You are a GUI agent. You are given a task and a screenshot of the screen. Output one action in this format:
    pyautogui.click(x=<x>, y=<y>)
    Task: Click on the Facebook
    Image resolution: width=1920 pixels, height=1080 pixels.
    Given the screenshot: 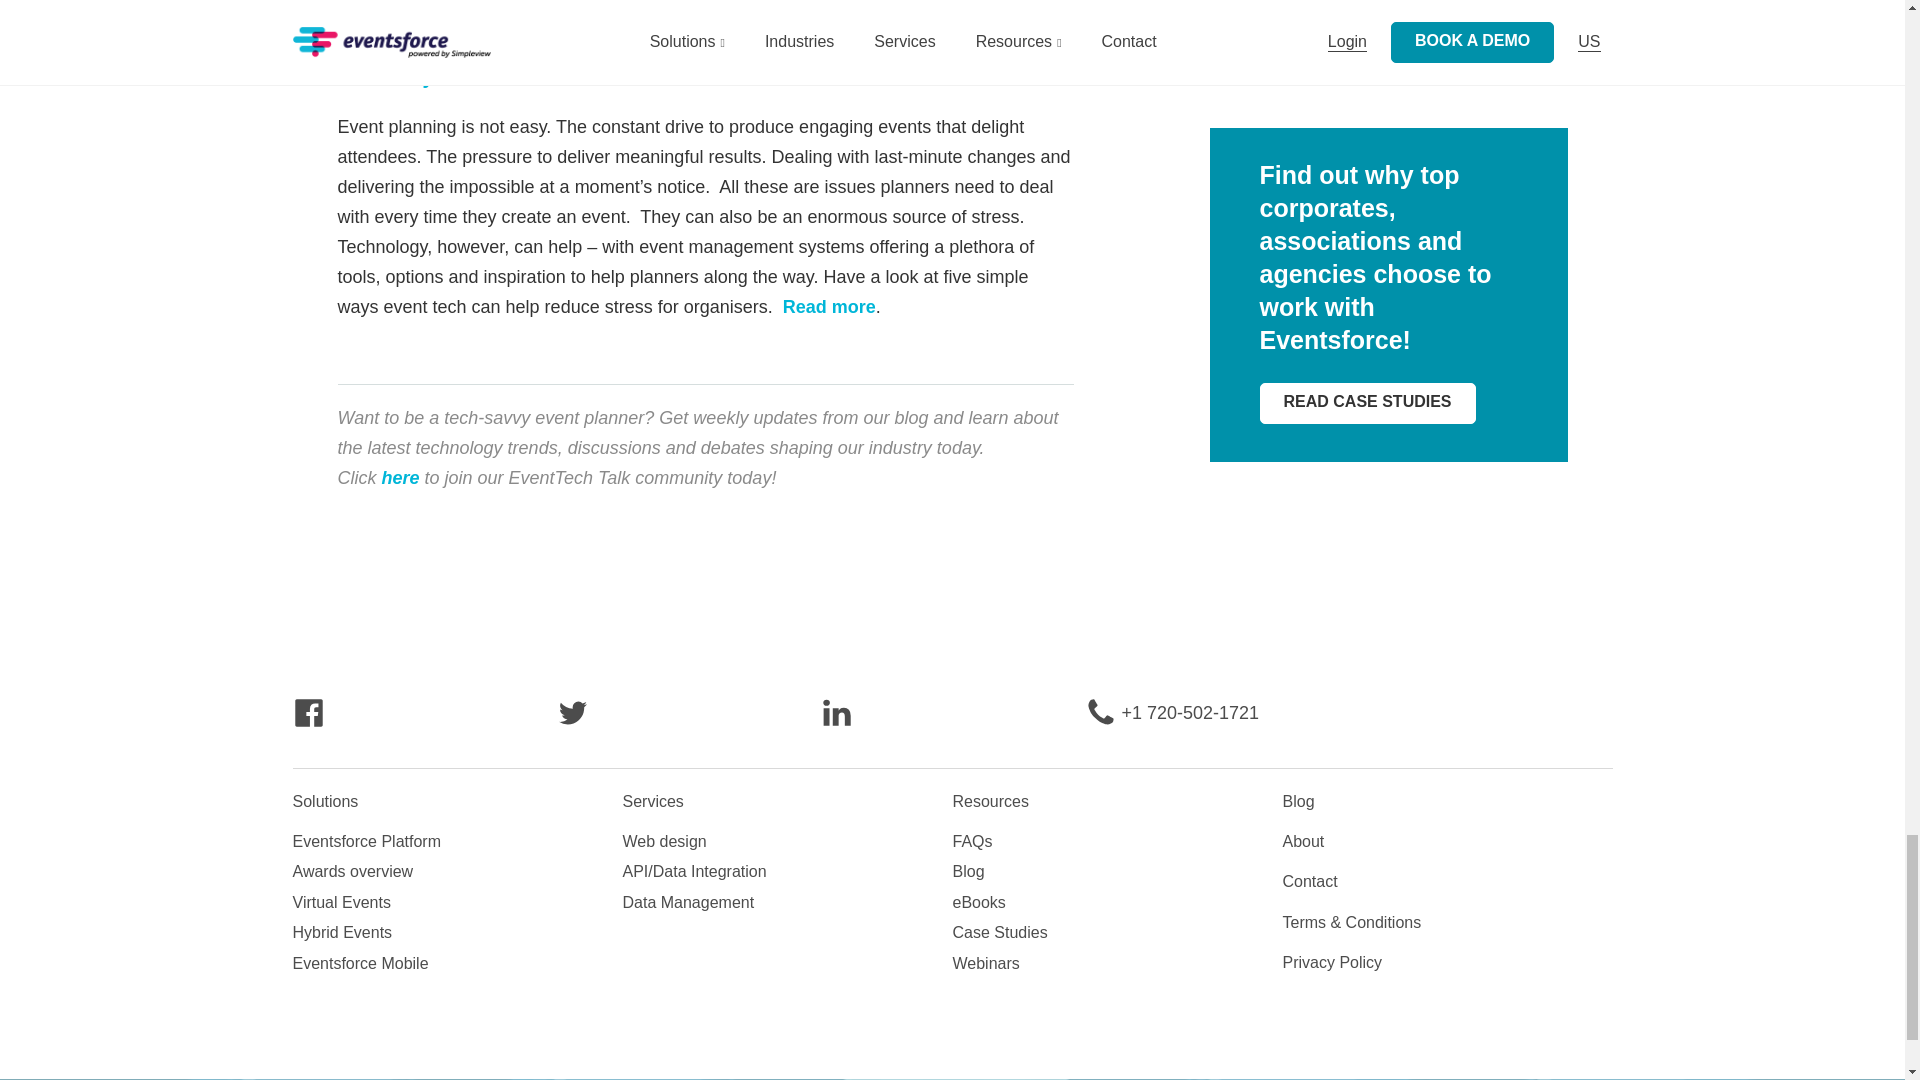 What is the action you would take?
    pyautogui.click(x=308, y=723)
    